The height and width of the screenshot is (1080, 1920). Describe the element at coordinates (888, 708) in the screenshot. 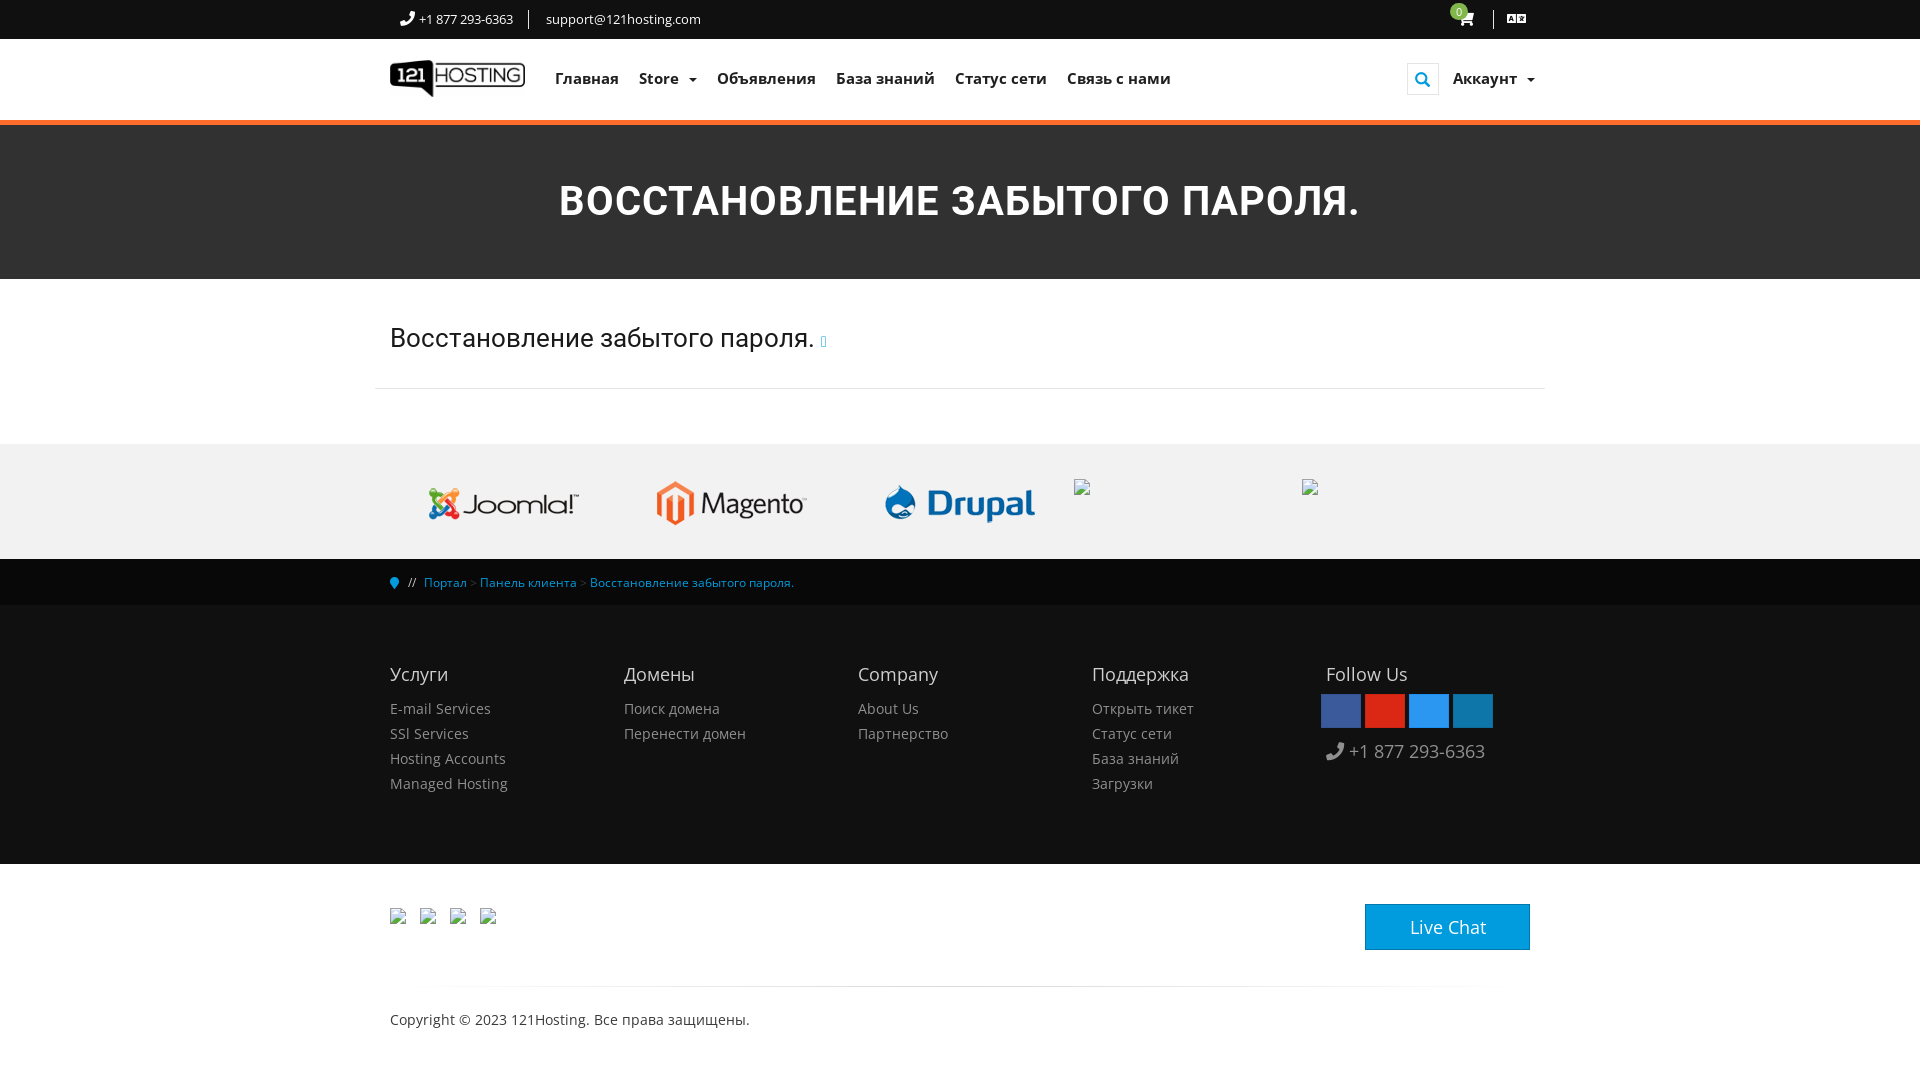

I see `About Us` at that location.